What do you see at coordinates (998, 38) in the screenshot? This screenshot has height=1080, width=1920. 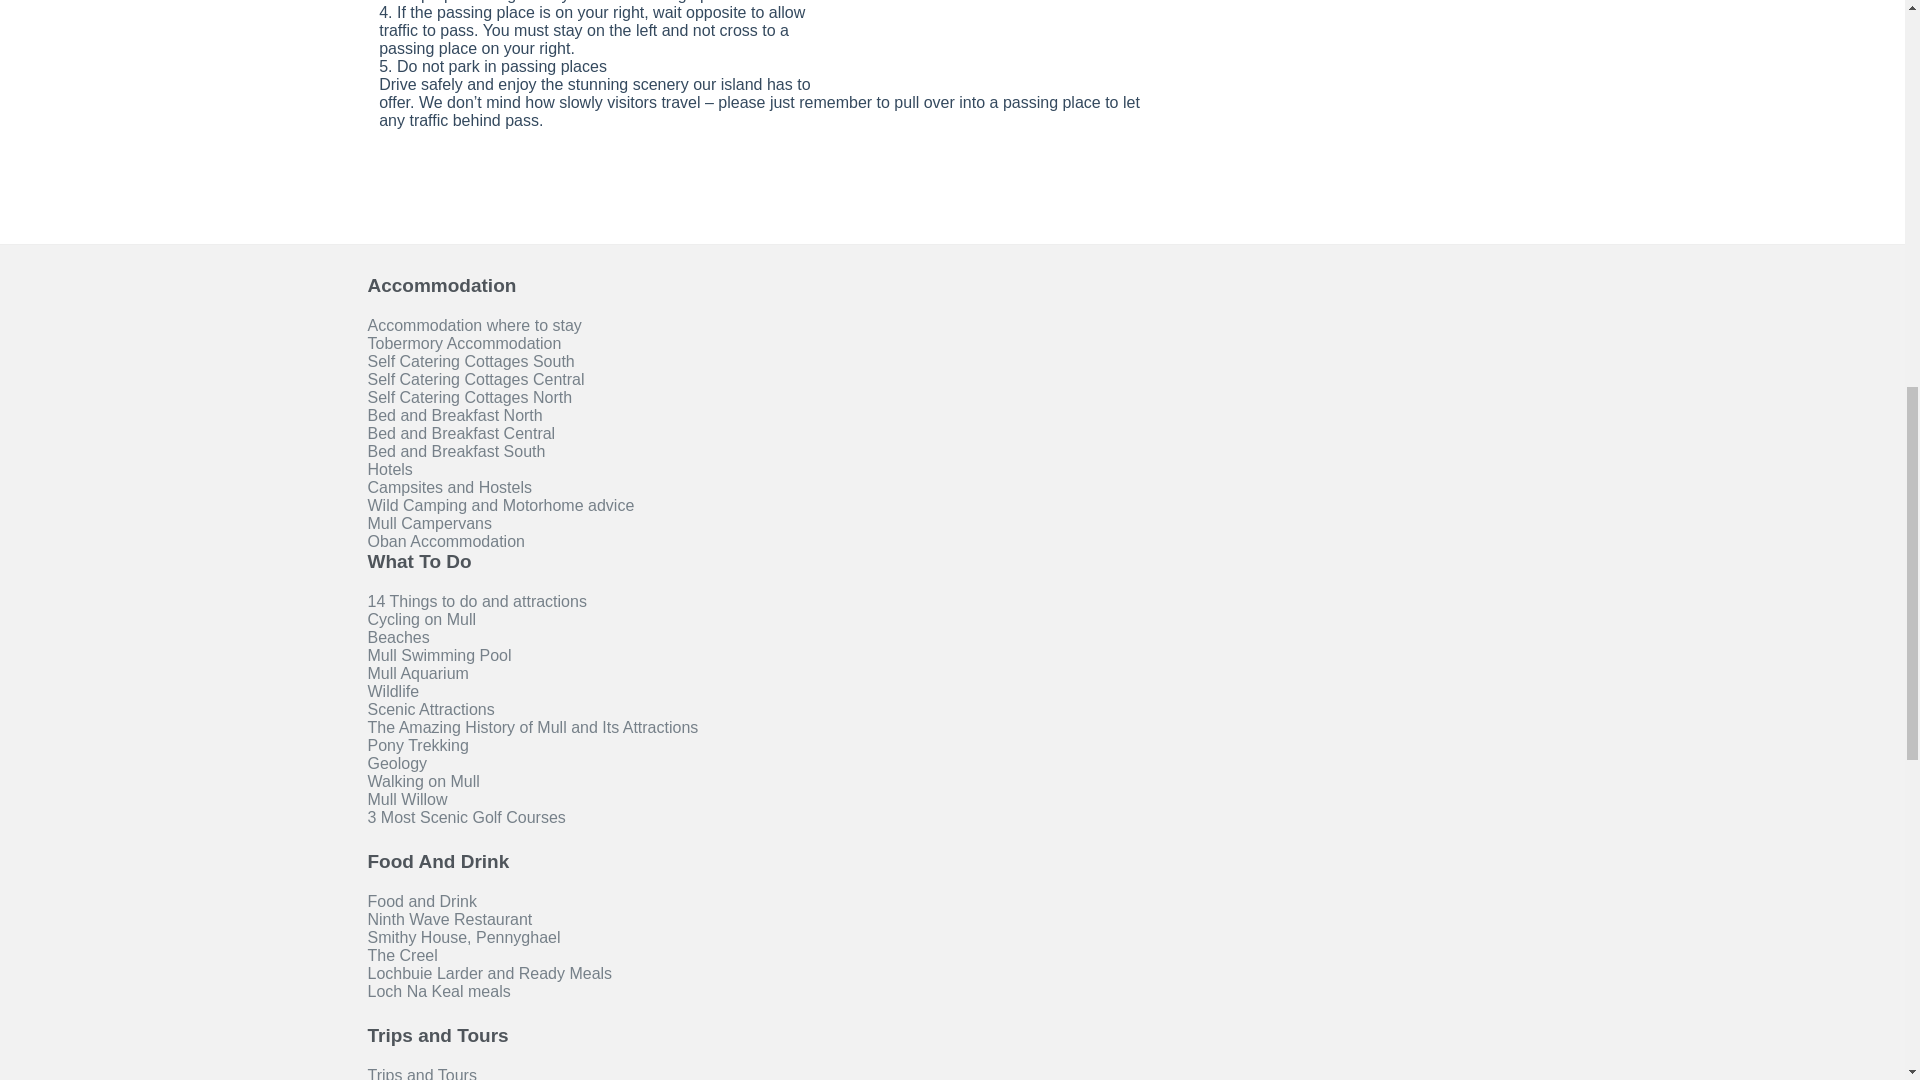 I see `Single track road` at bounding box center [998, 38].